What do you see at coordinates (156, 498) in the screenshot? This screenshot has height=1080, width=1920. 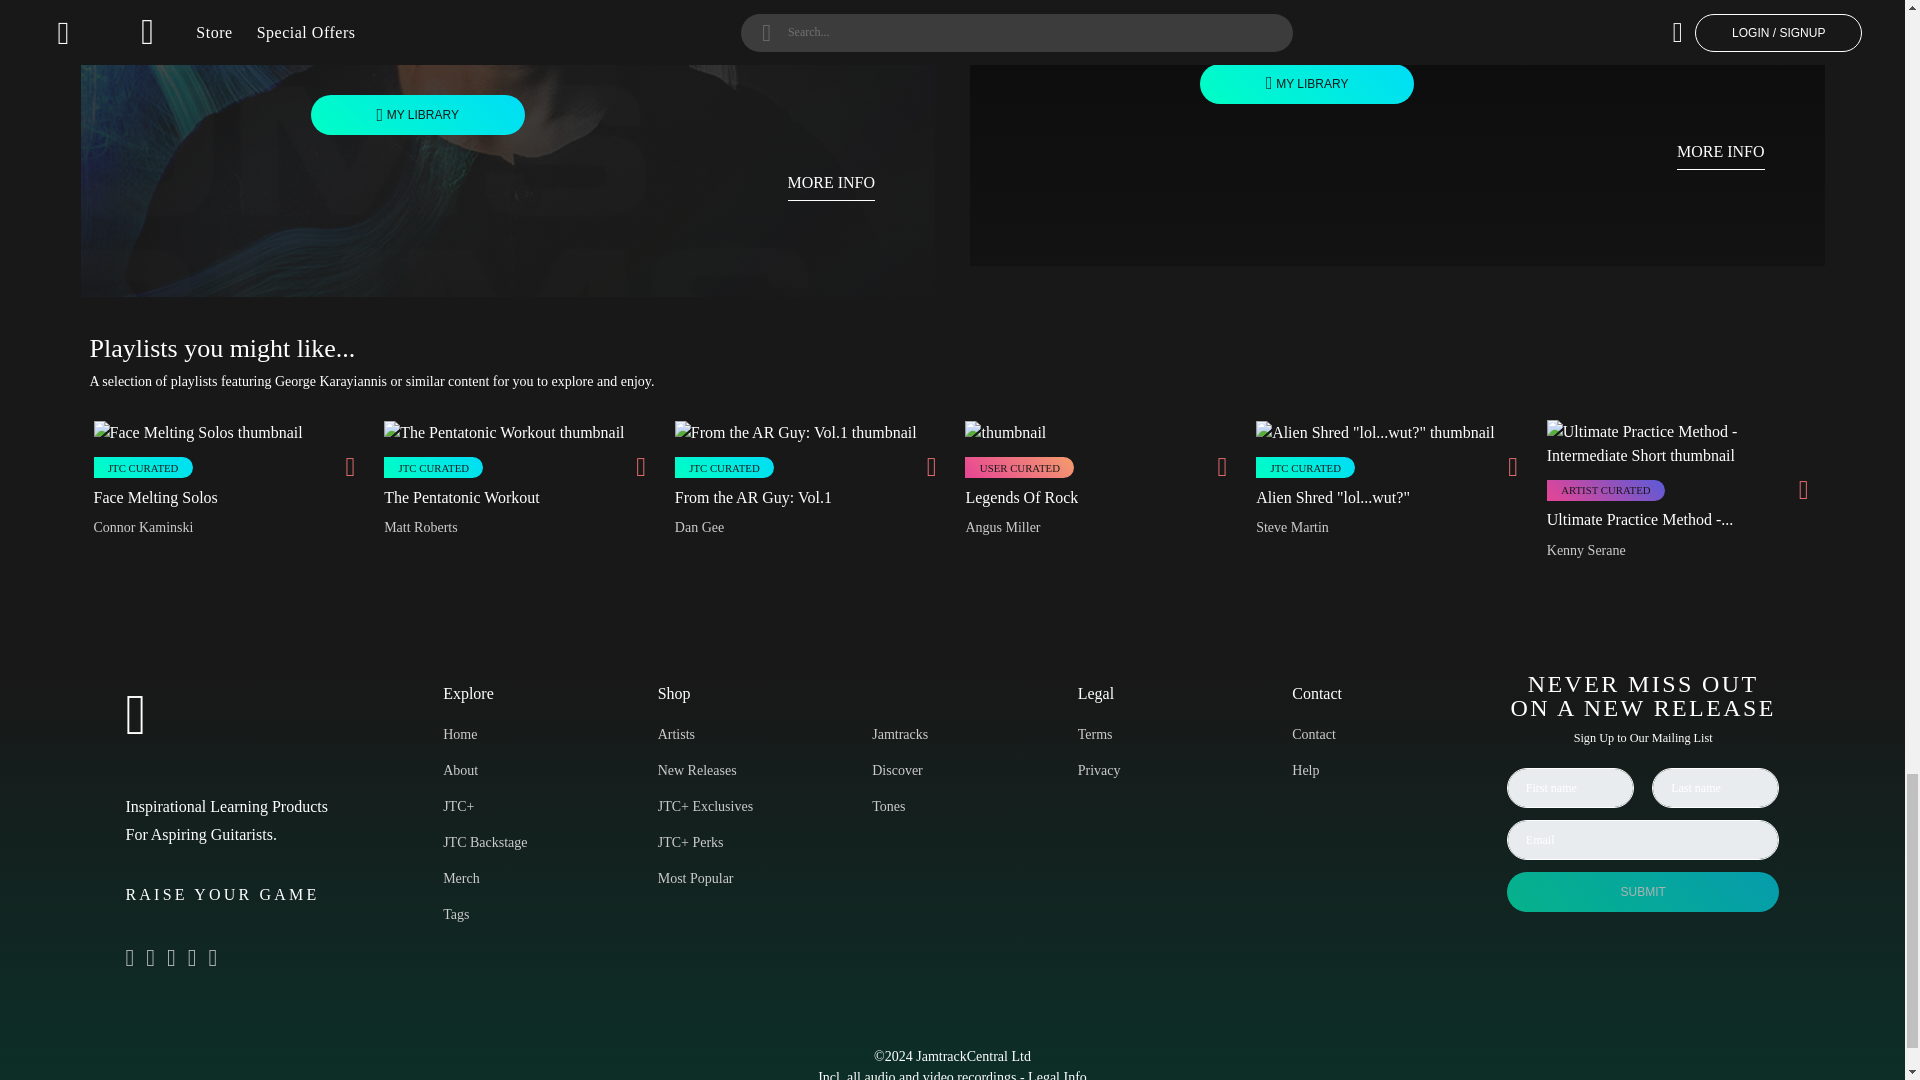 I see `Face Melting Solos` at bounding box center [156, 498].